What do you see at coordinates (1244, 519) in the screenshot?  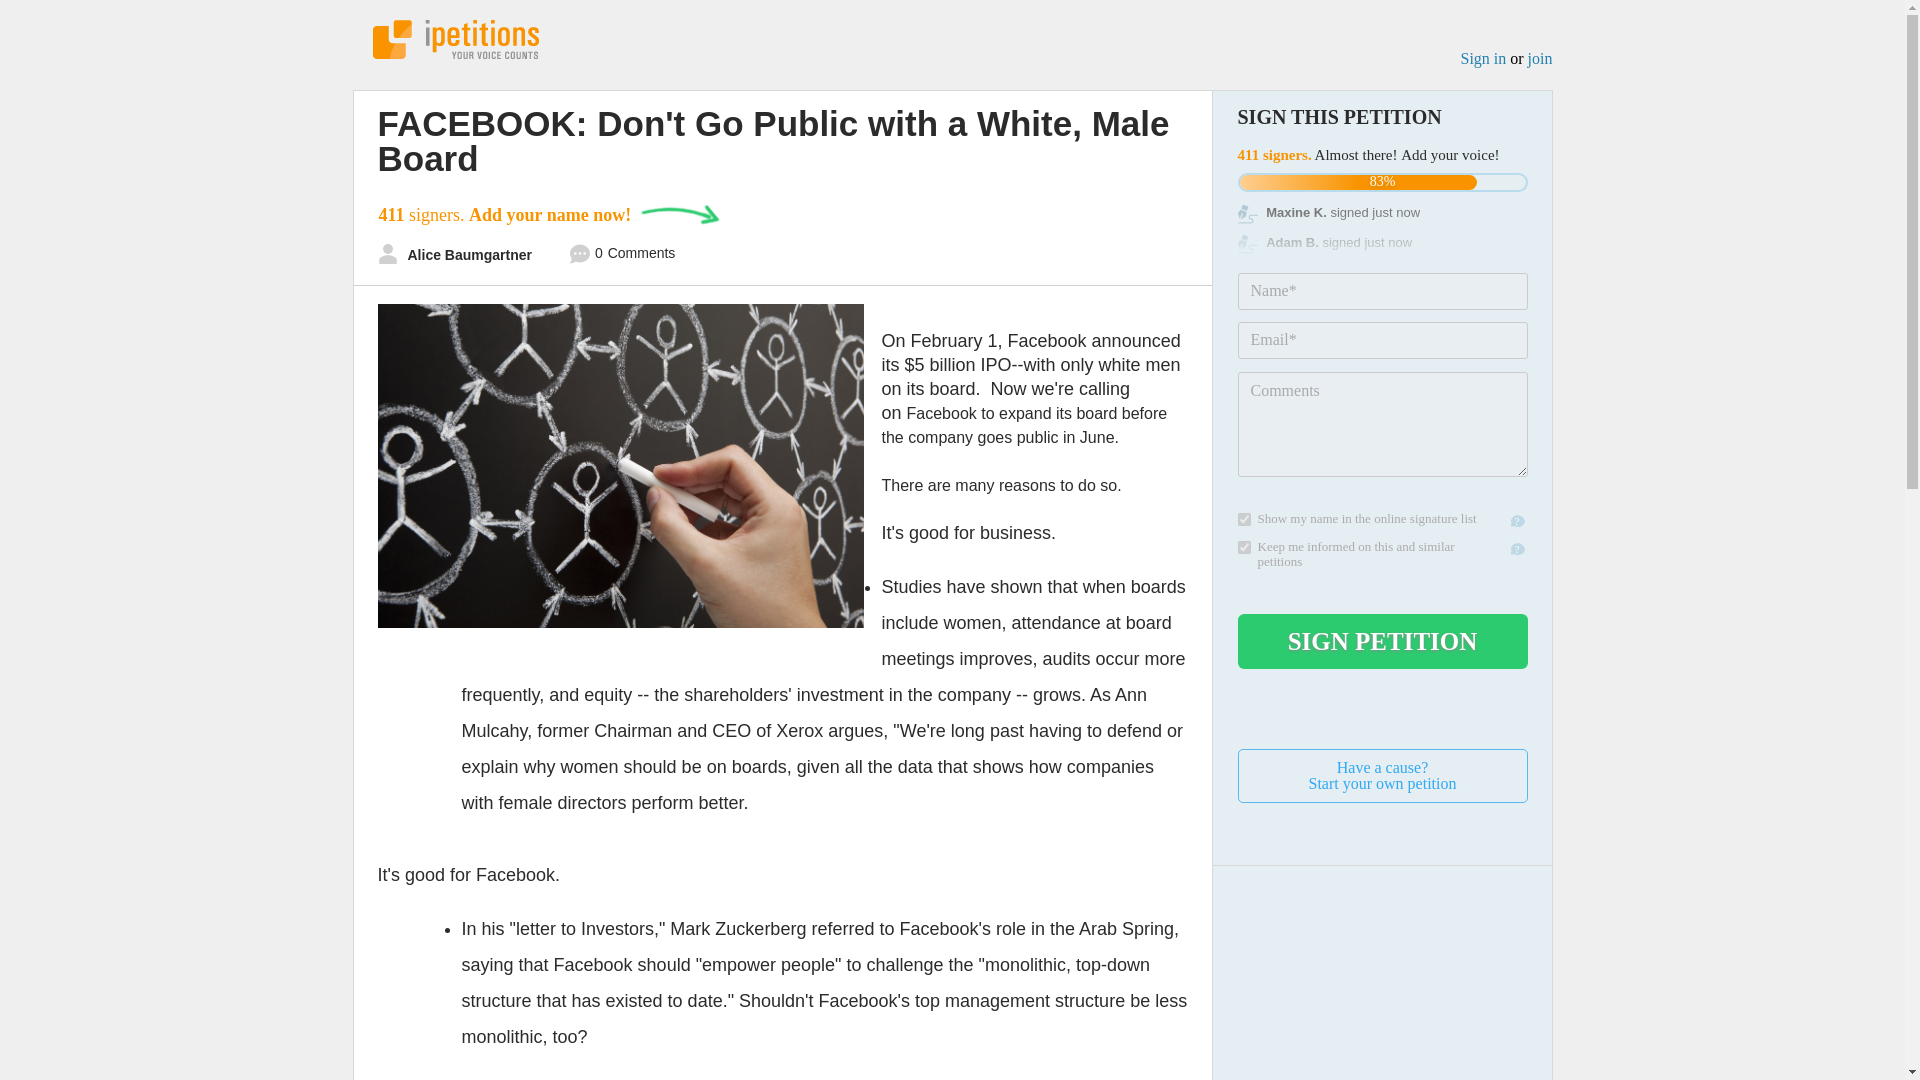 I see `0 Comments` at bounding box center [1244, 519].